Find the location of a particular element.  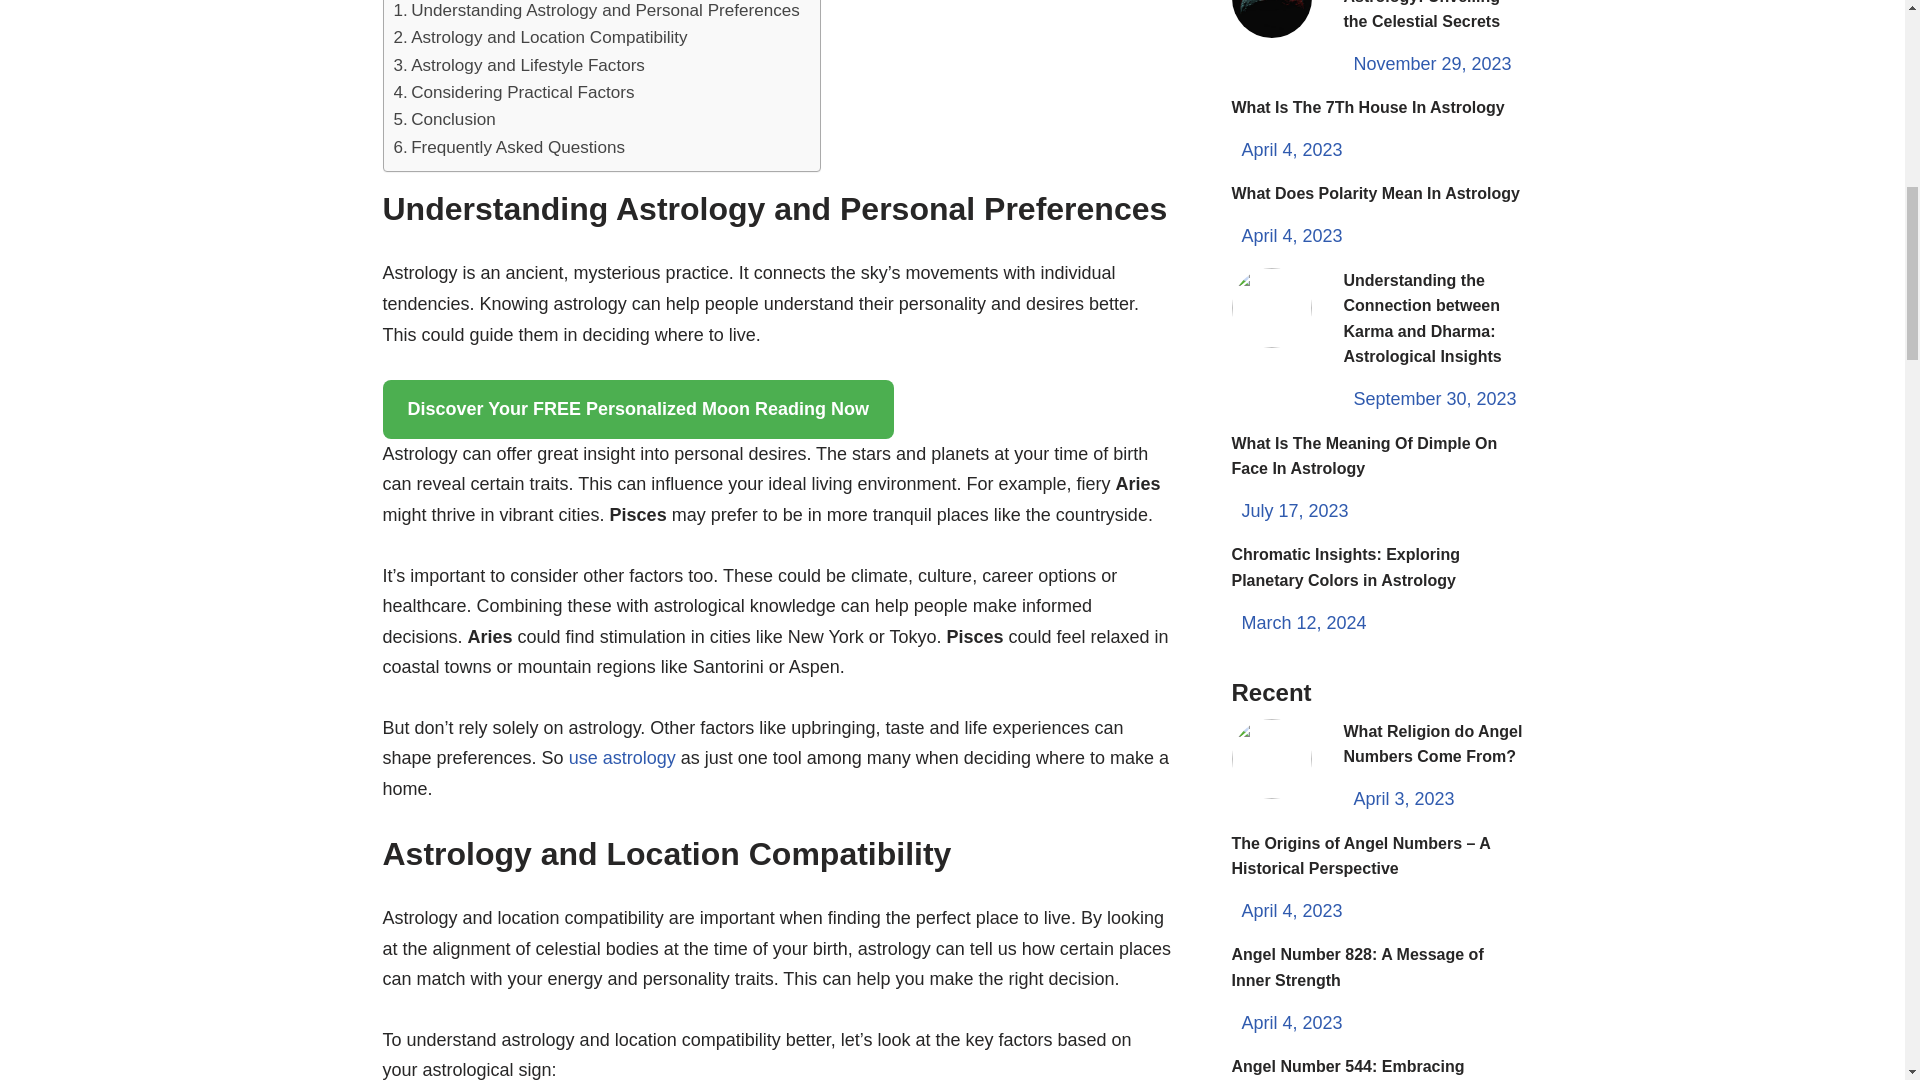

Frequently Asked Questions is located at coordinates (509, 146).